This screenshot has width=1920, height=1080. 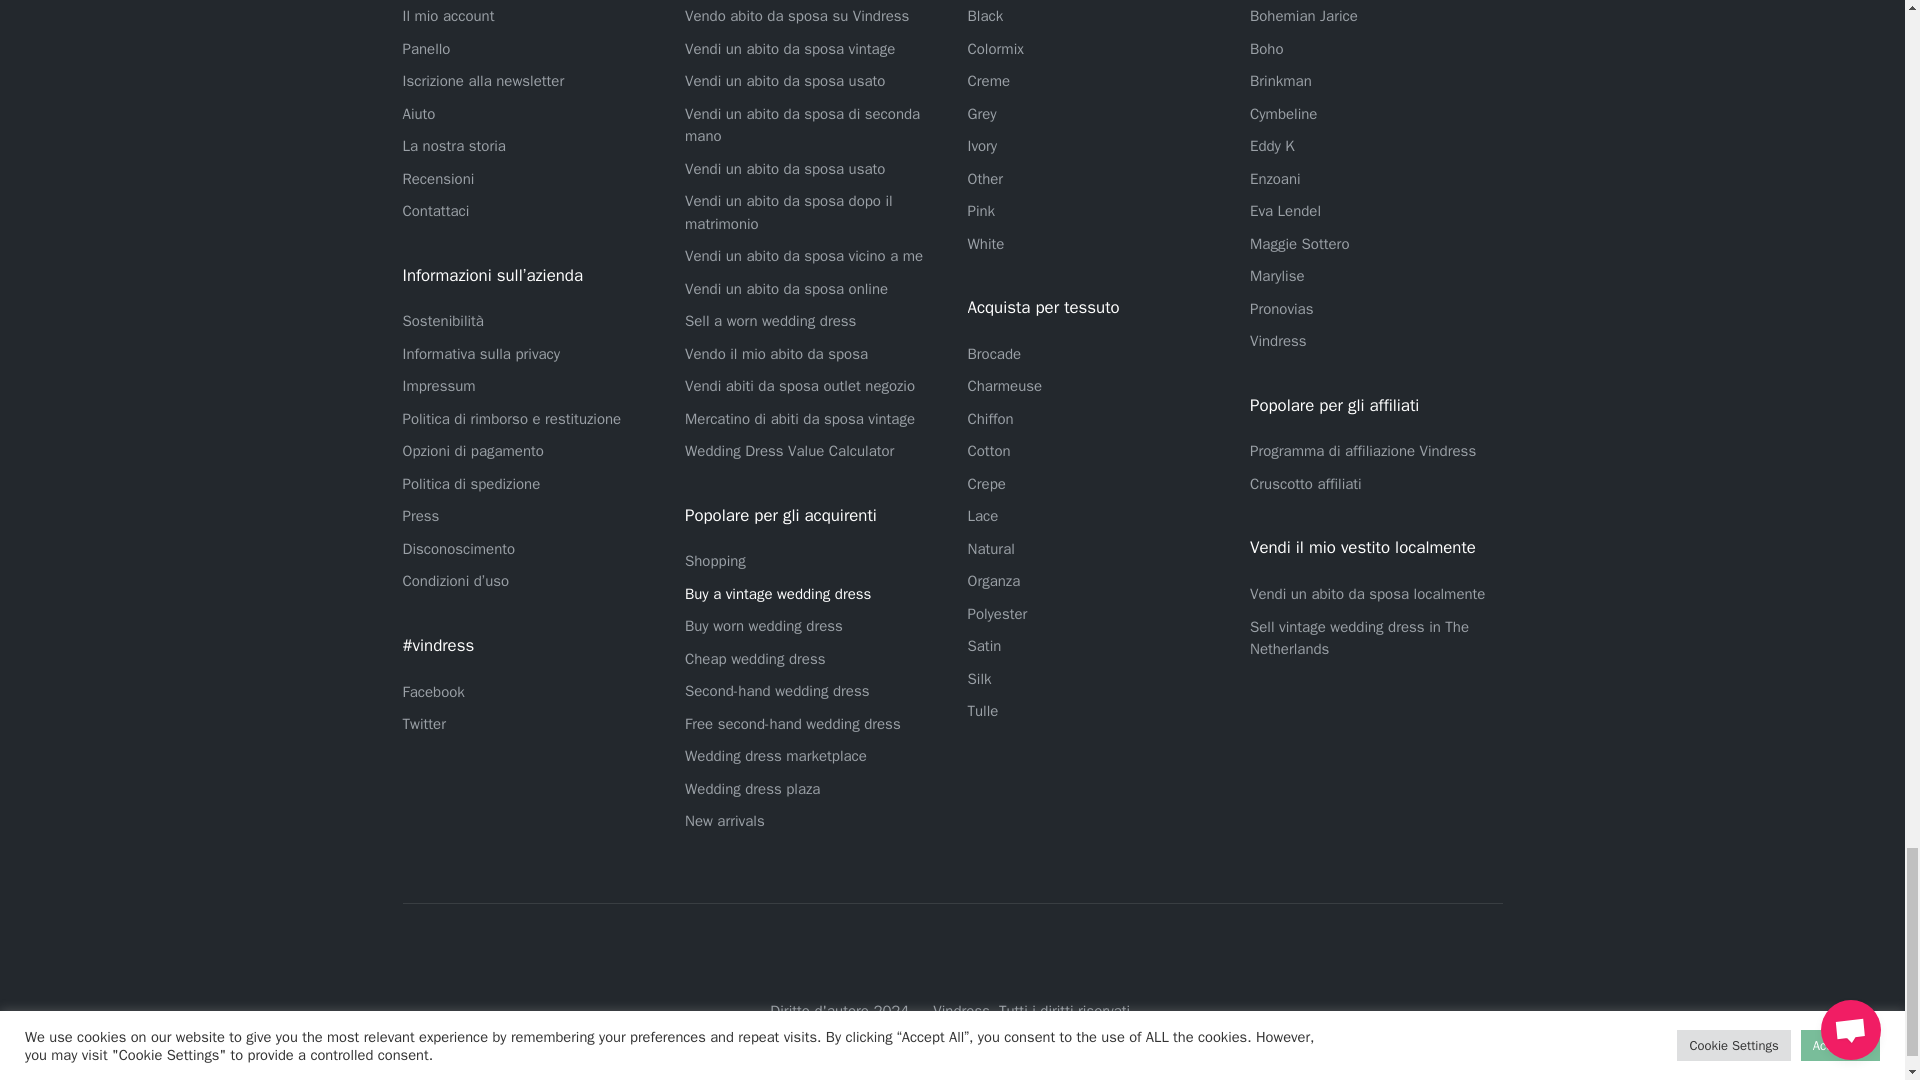 What do you see at coordinates (790, 48) in the screenshot?
I see `Sell a vintage wedding dress` at bounding box center [790, 48].